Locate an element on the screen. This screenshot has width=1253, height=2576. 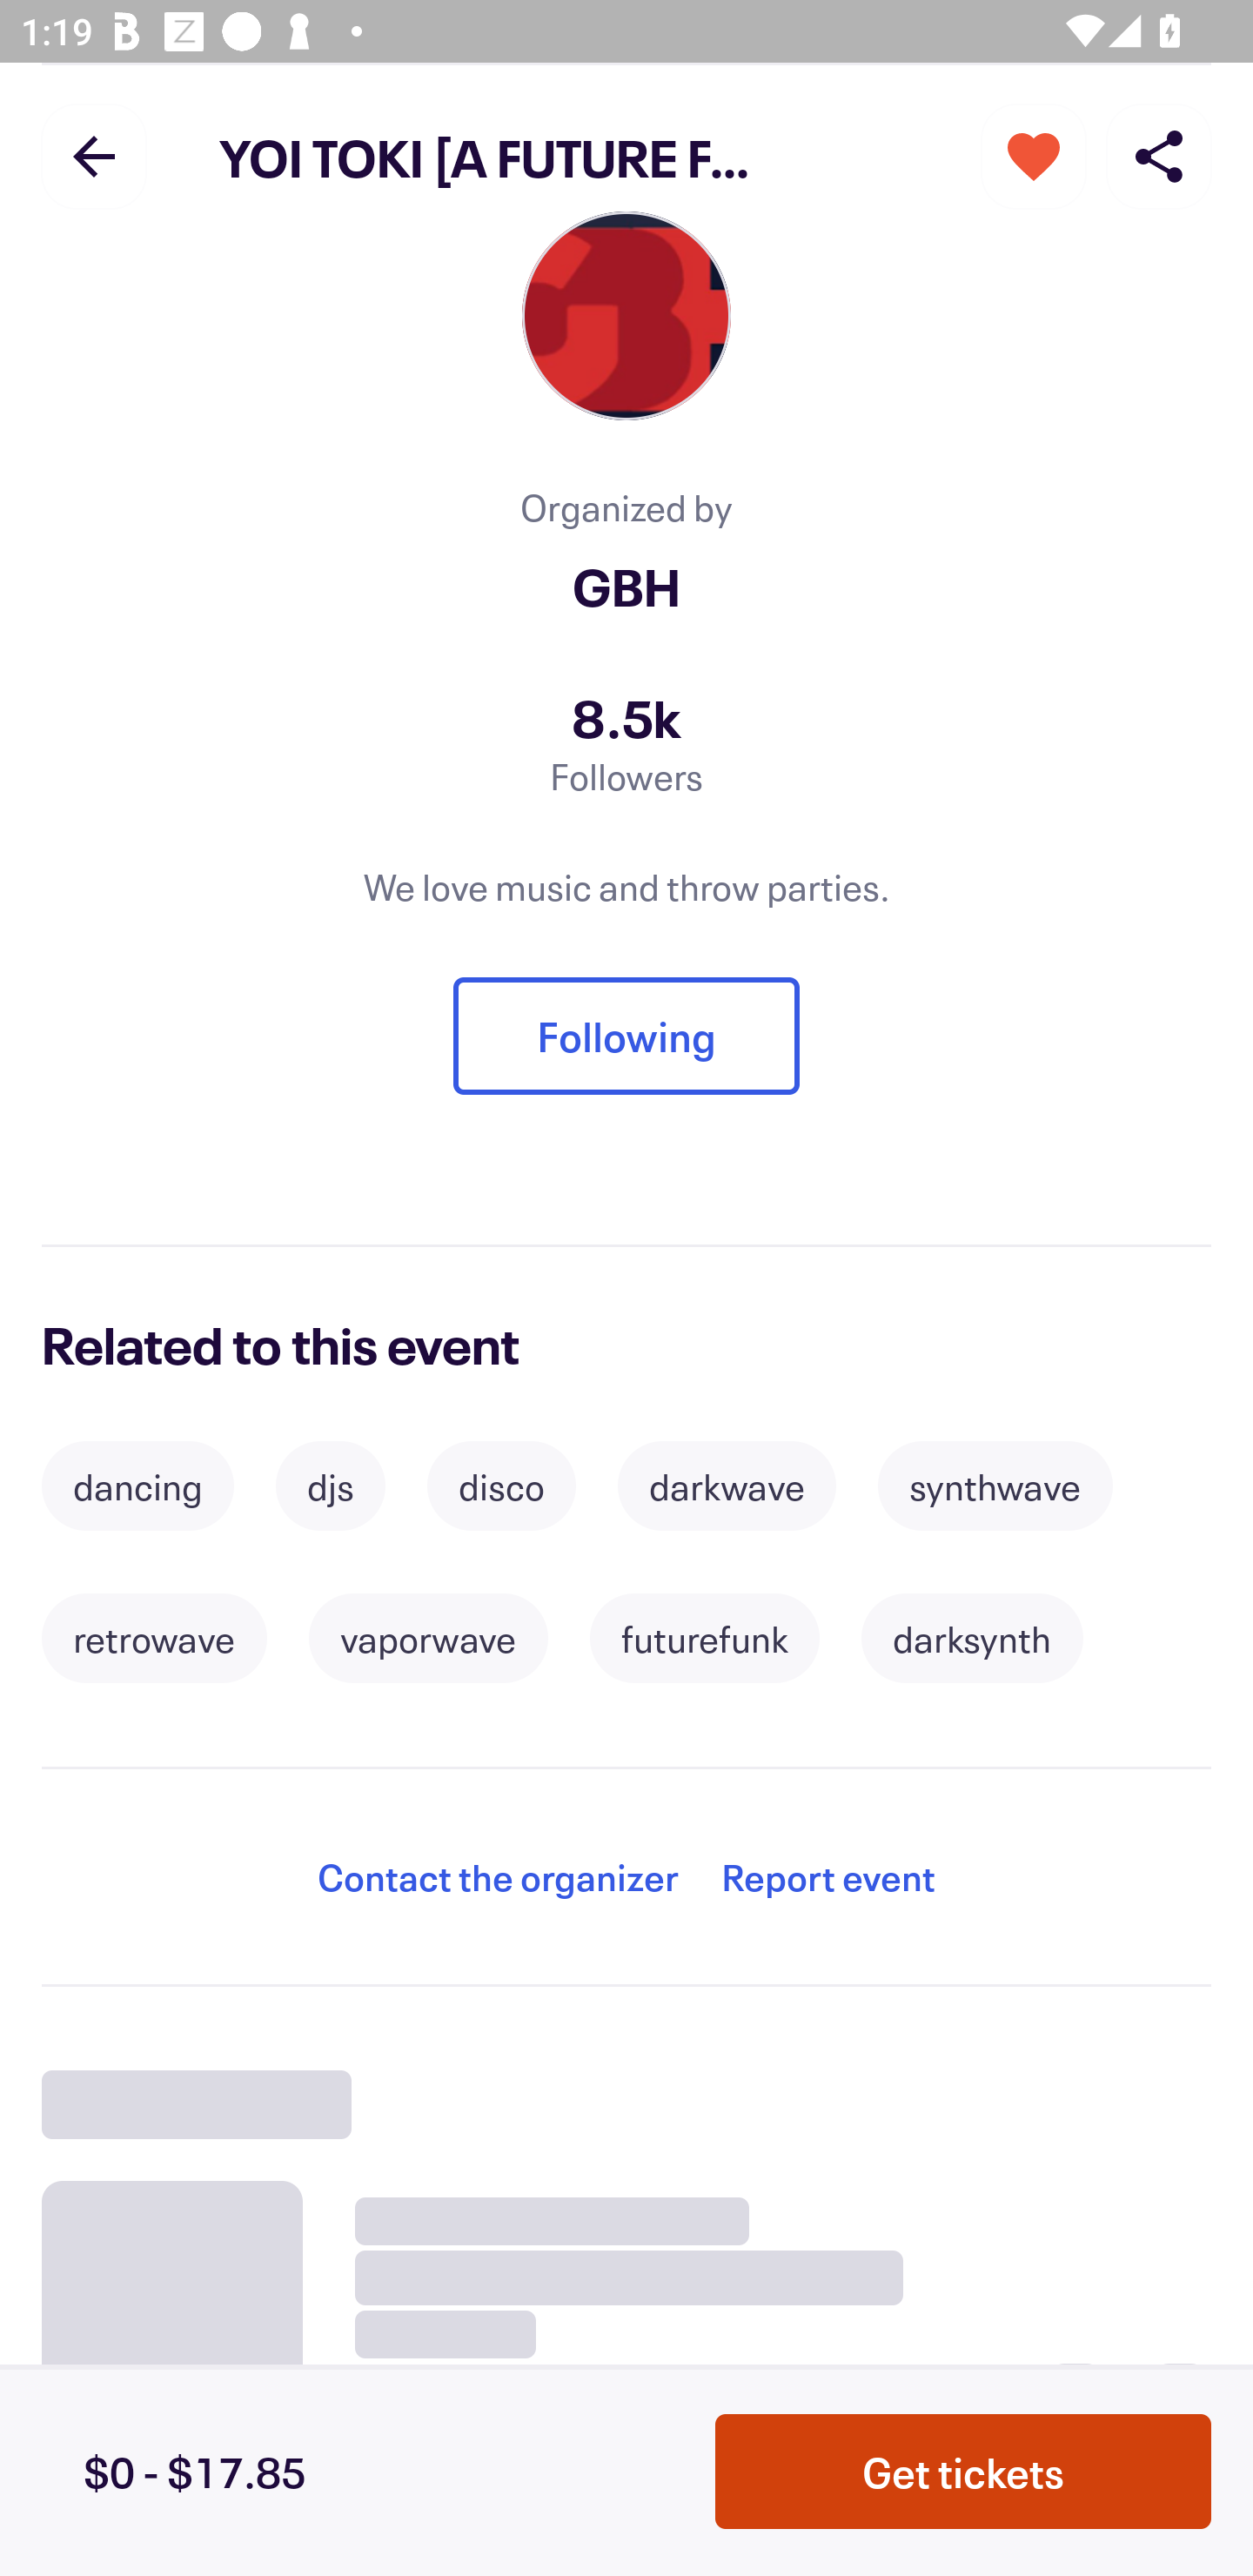
darksynth is located at coordinates (973, 1638).